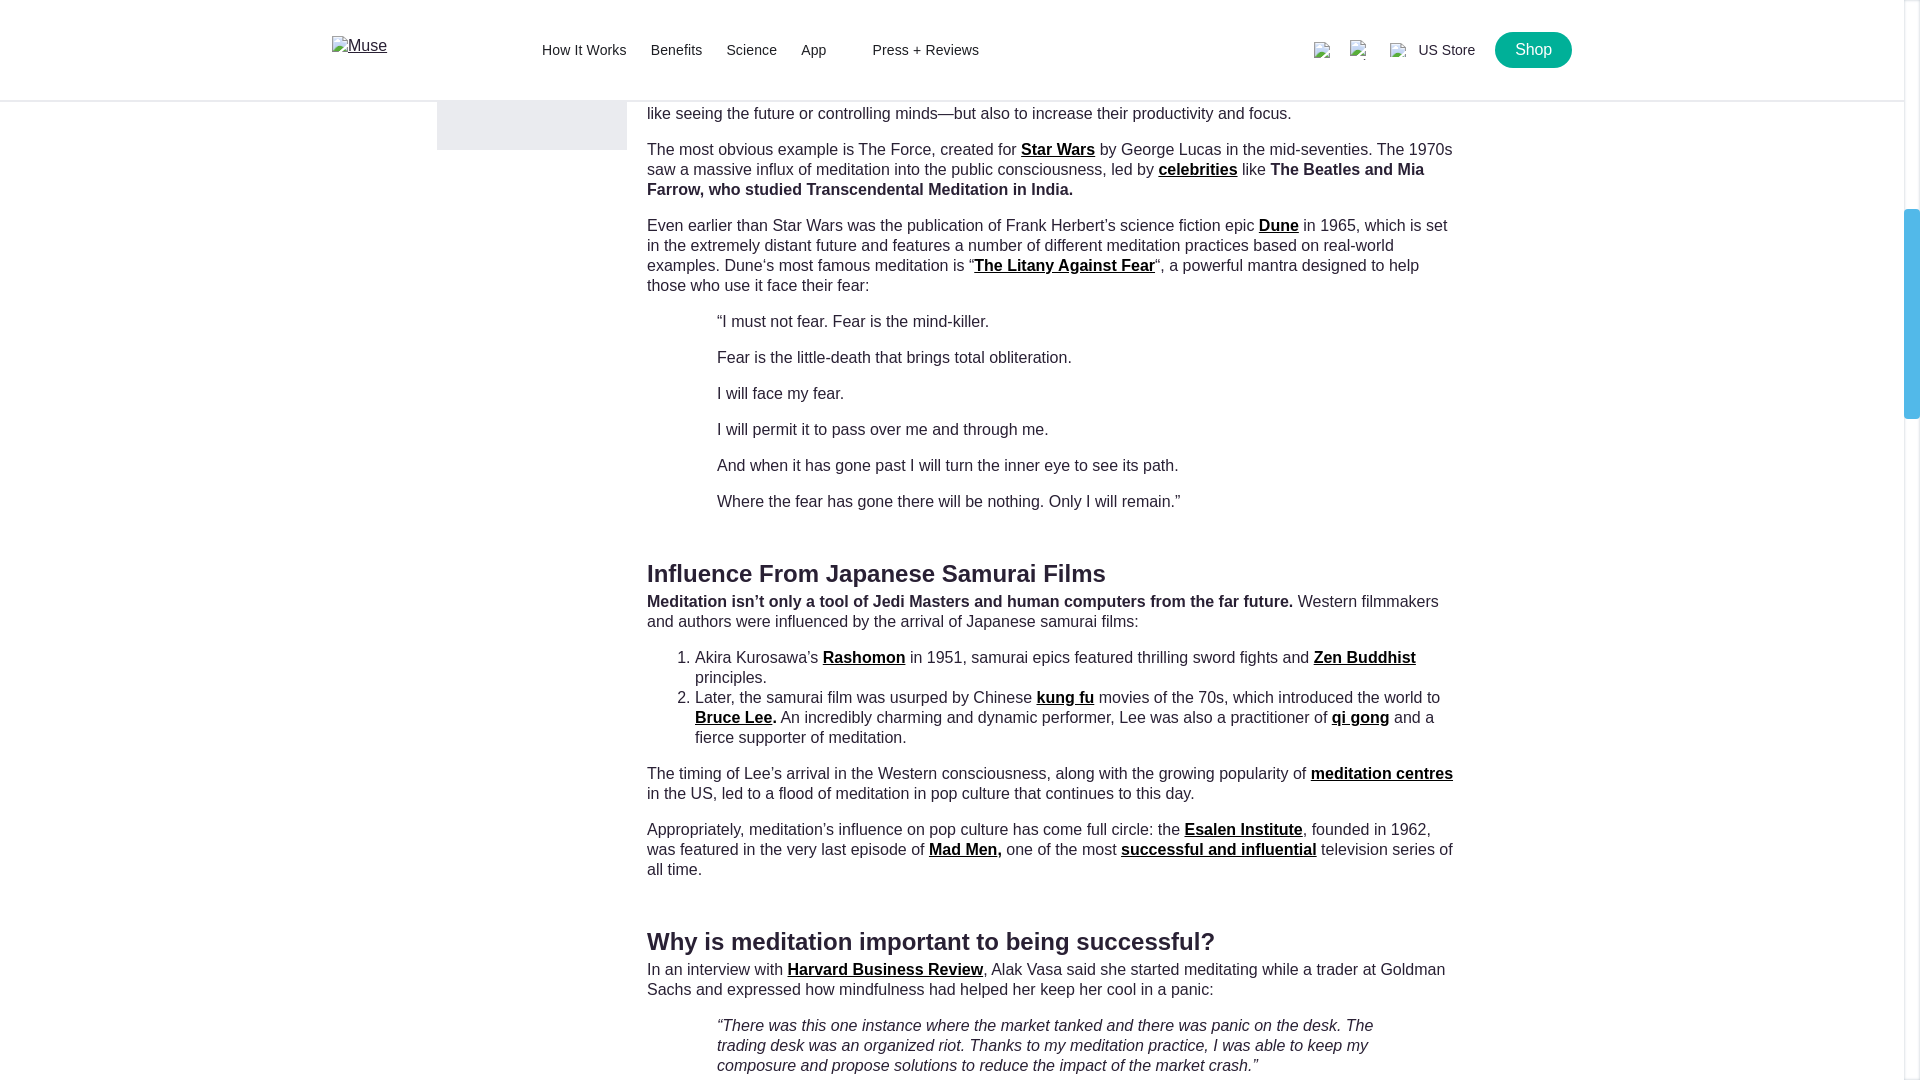 This screenshot has width=1920, height=1080. What do you see at coordinates (1058, 149) in the screenshot?
I see `Star Wars` at bounding box center [1058, 149].